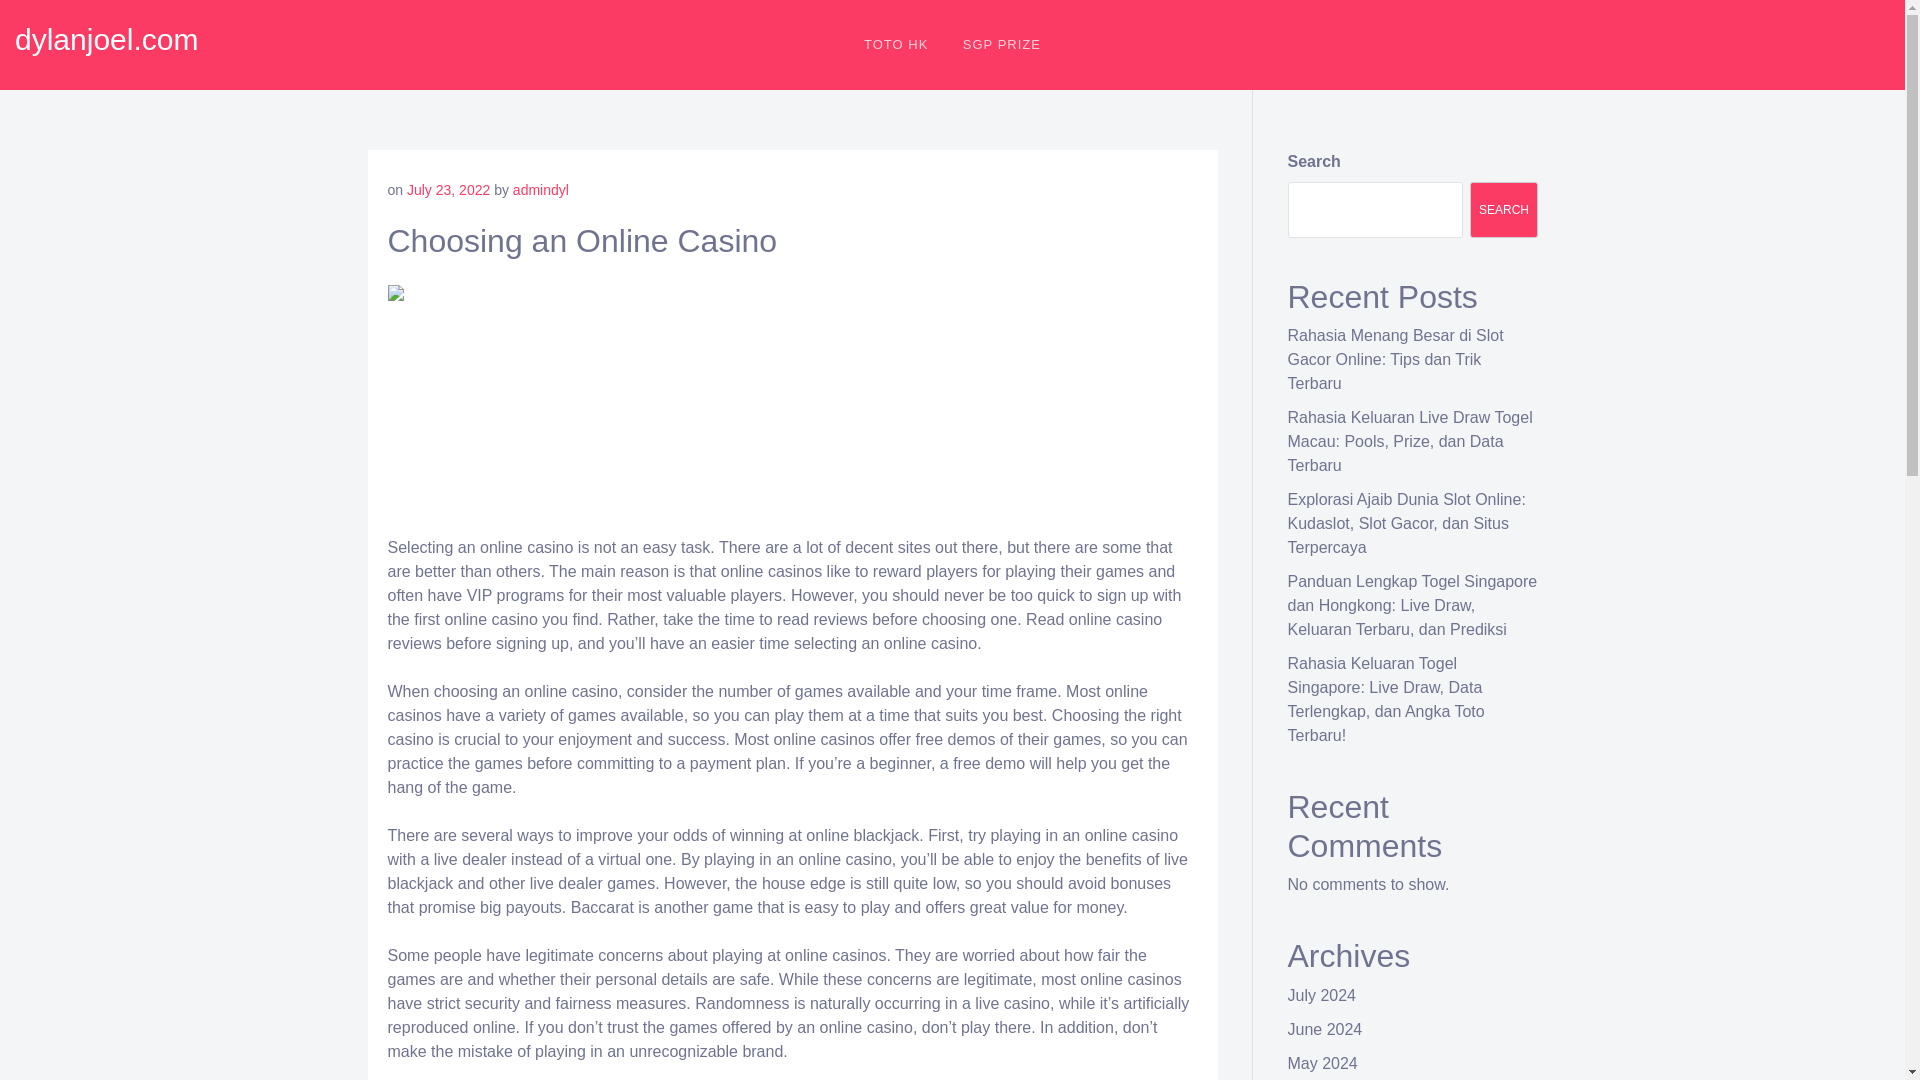 This screenshot has width=1920, height=1080. Describe the element at coordinates (540, 190) in the screenshot. I see `admindyl` at that location.